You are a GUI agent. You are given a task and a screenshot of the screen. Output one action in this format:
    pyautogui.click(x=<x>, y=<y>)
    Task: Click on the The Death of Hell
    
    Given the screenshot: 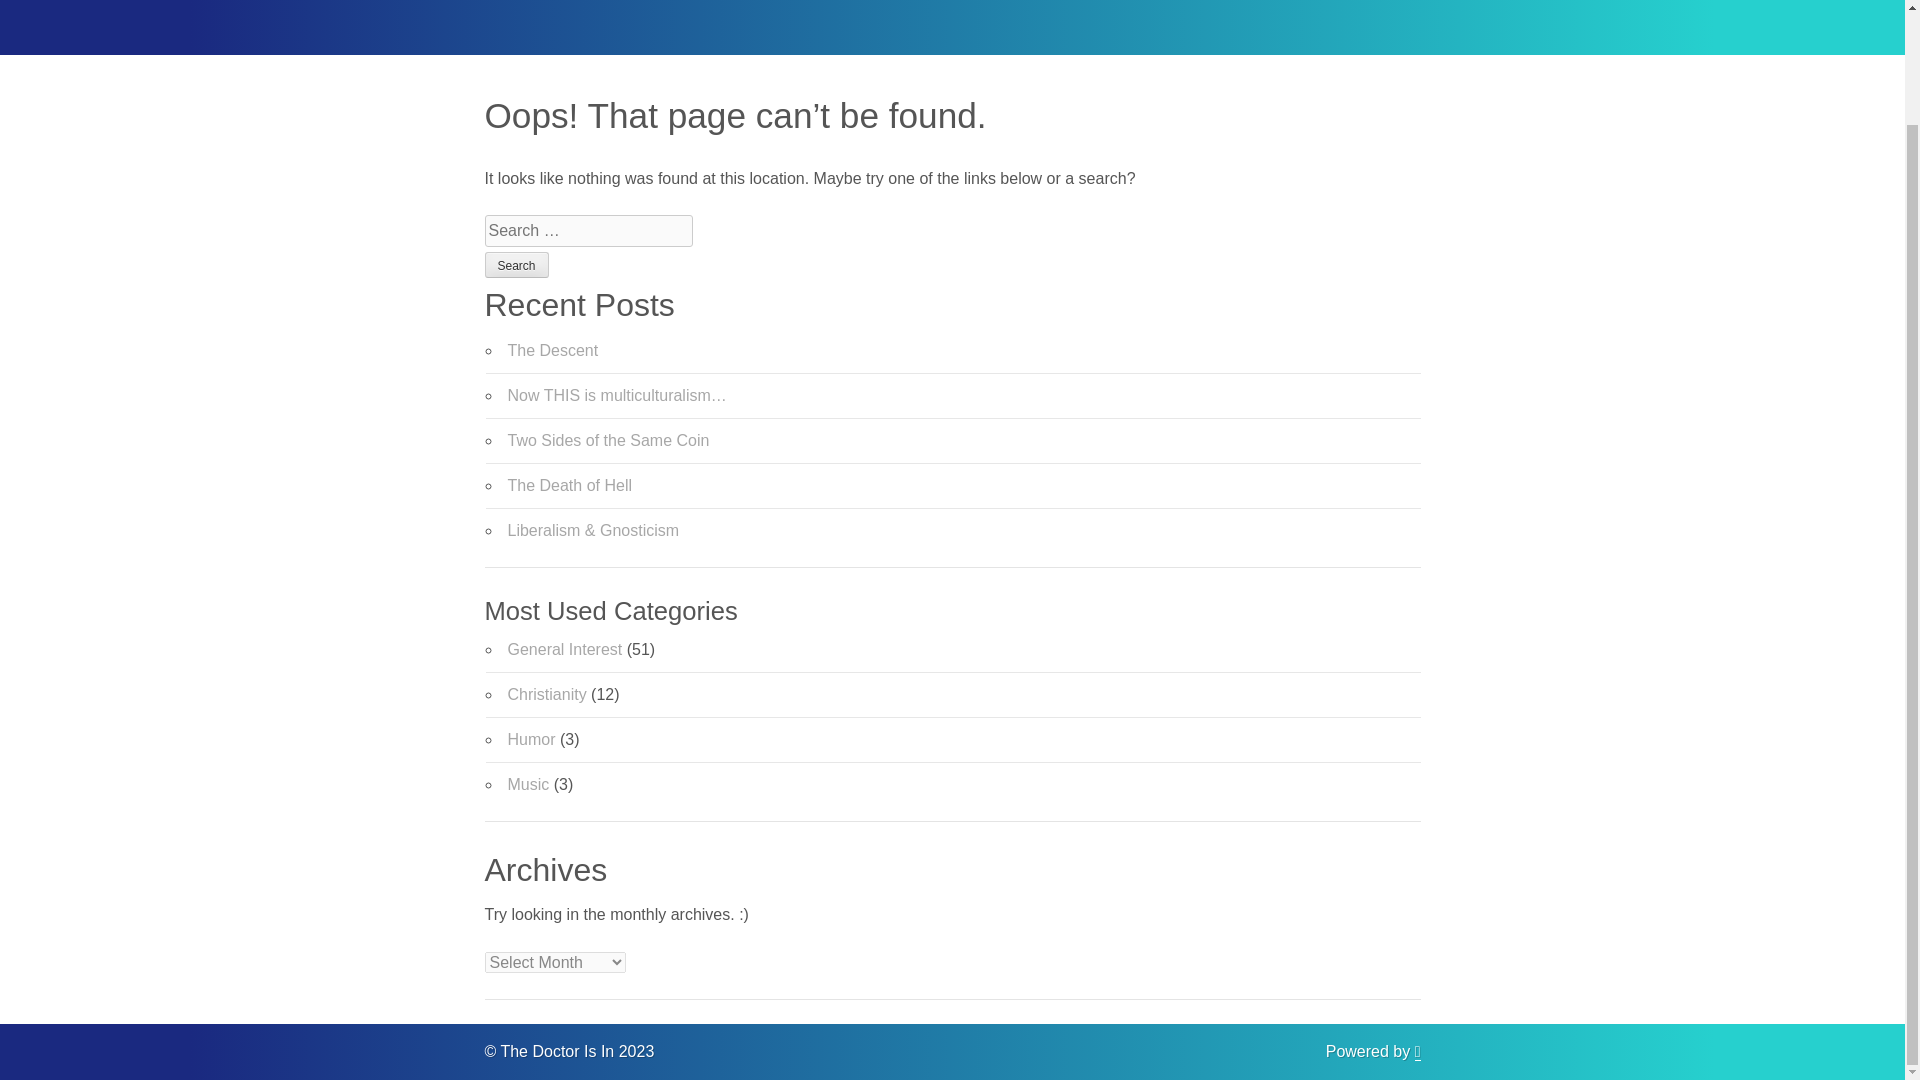 What is the action you would take?
    pyautogui.click(x=570, y=485)
    